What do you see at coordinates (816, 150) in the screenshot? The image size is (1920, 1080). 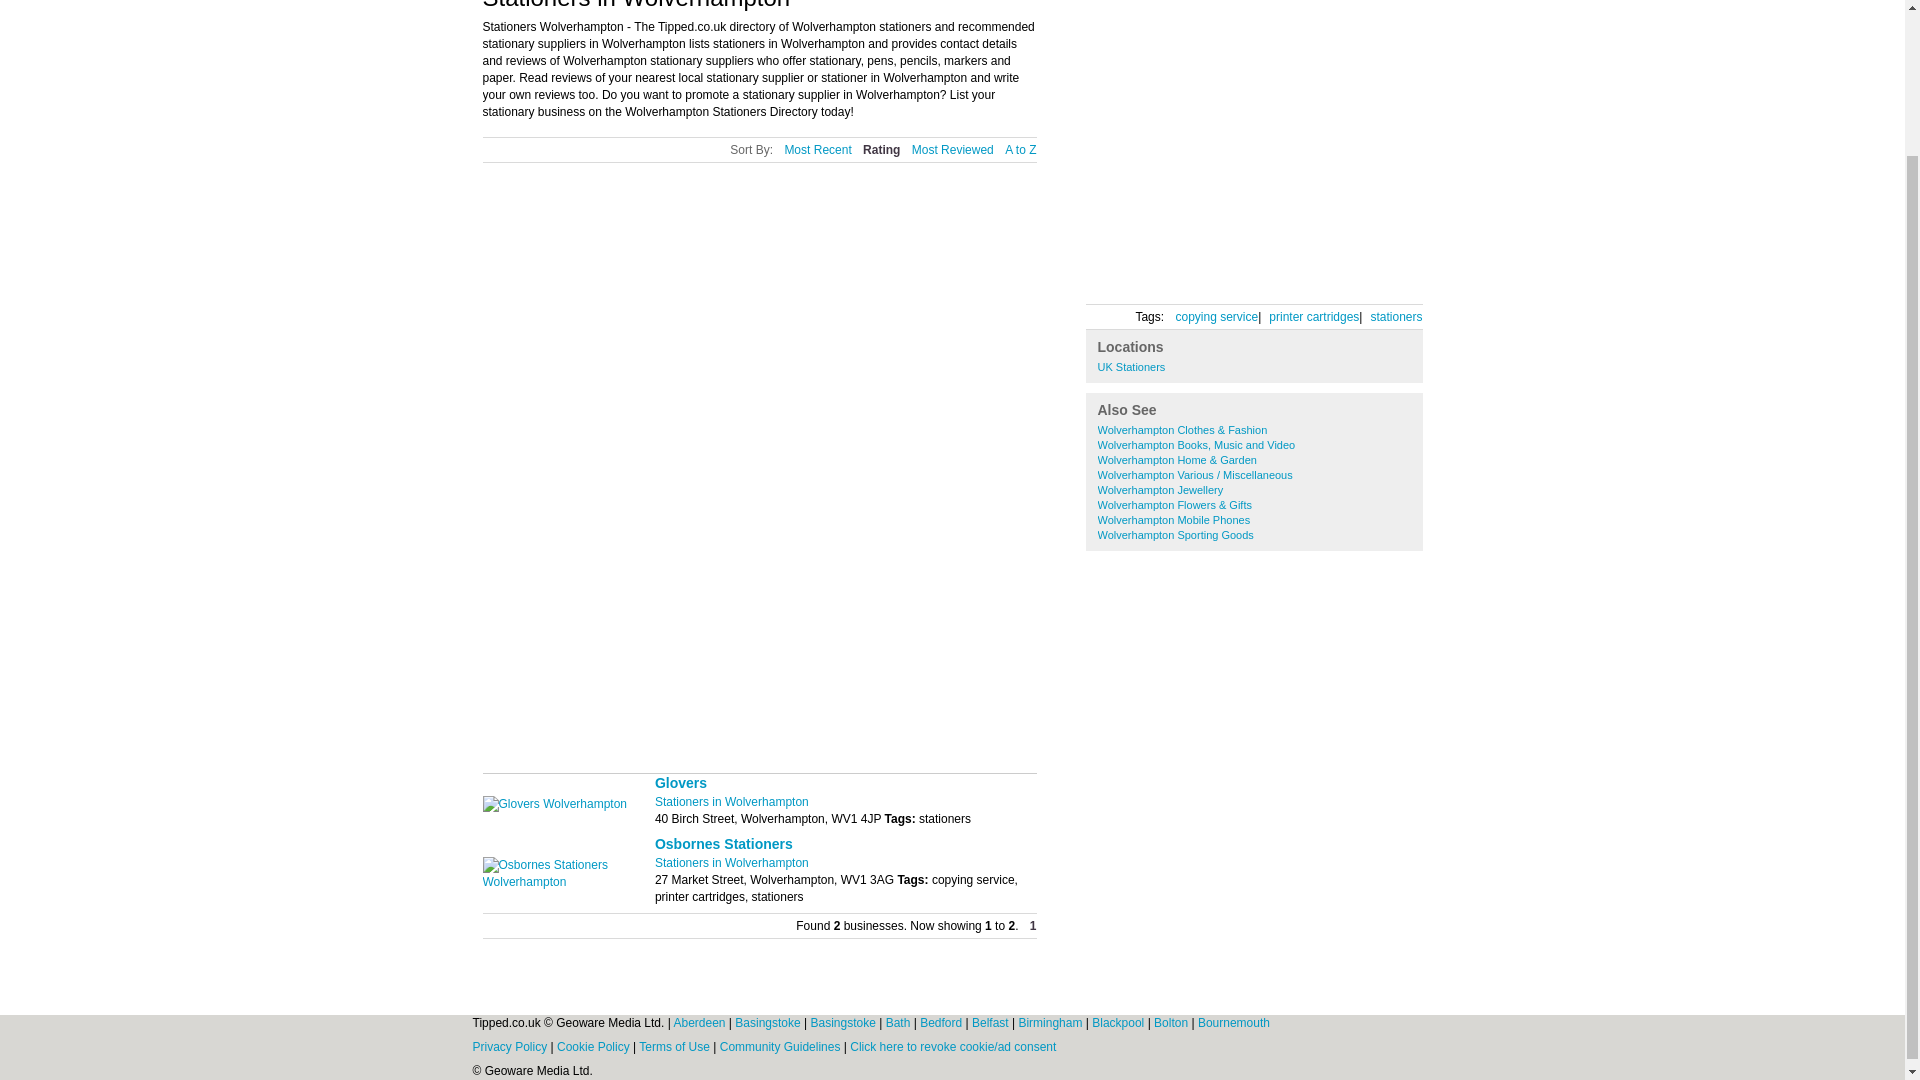 I see `Most Recent` at bounding box center [816, 150].